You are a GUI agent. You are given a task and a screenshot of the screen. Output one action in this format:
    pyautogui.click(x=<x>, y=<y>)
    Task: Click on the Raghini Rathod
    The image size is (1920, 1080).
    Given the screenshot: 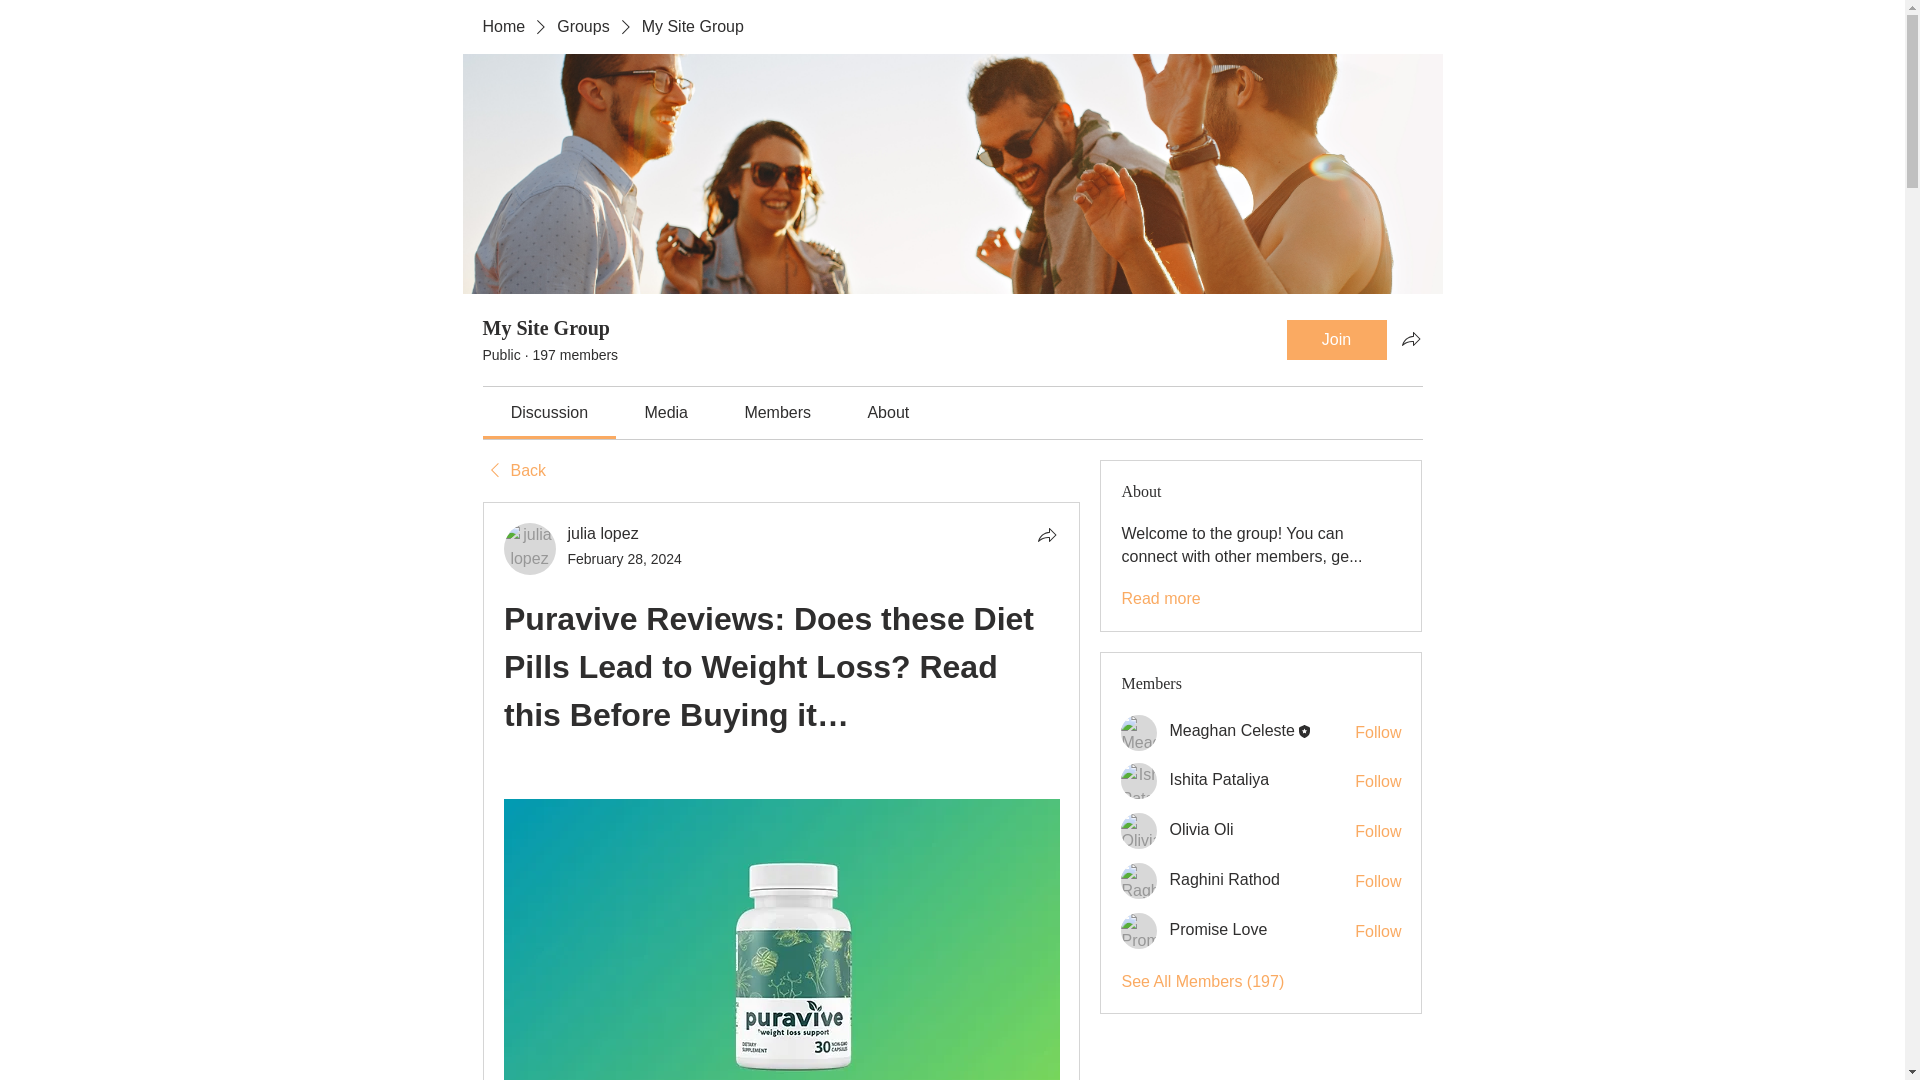 What is the action you would take?
    pyautogui.click(x=1139, y=880)
    